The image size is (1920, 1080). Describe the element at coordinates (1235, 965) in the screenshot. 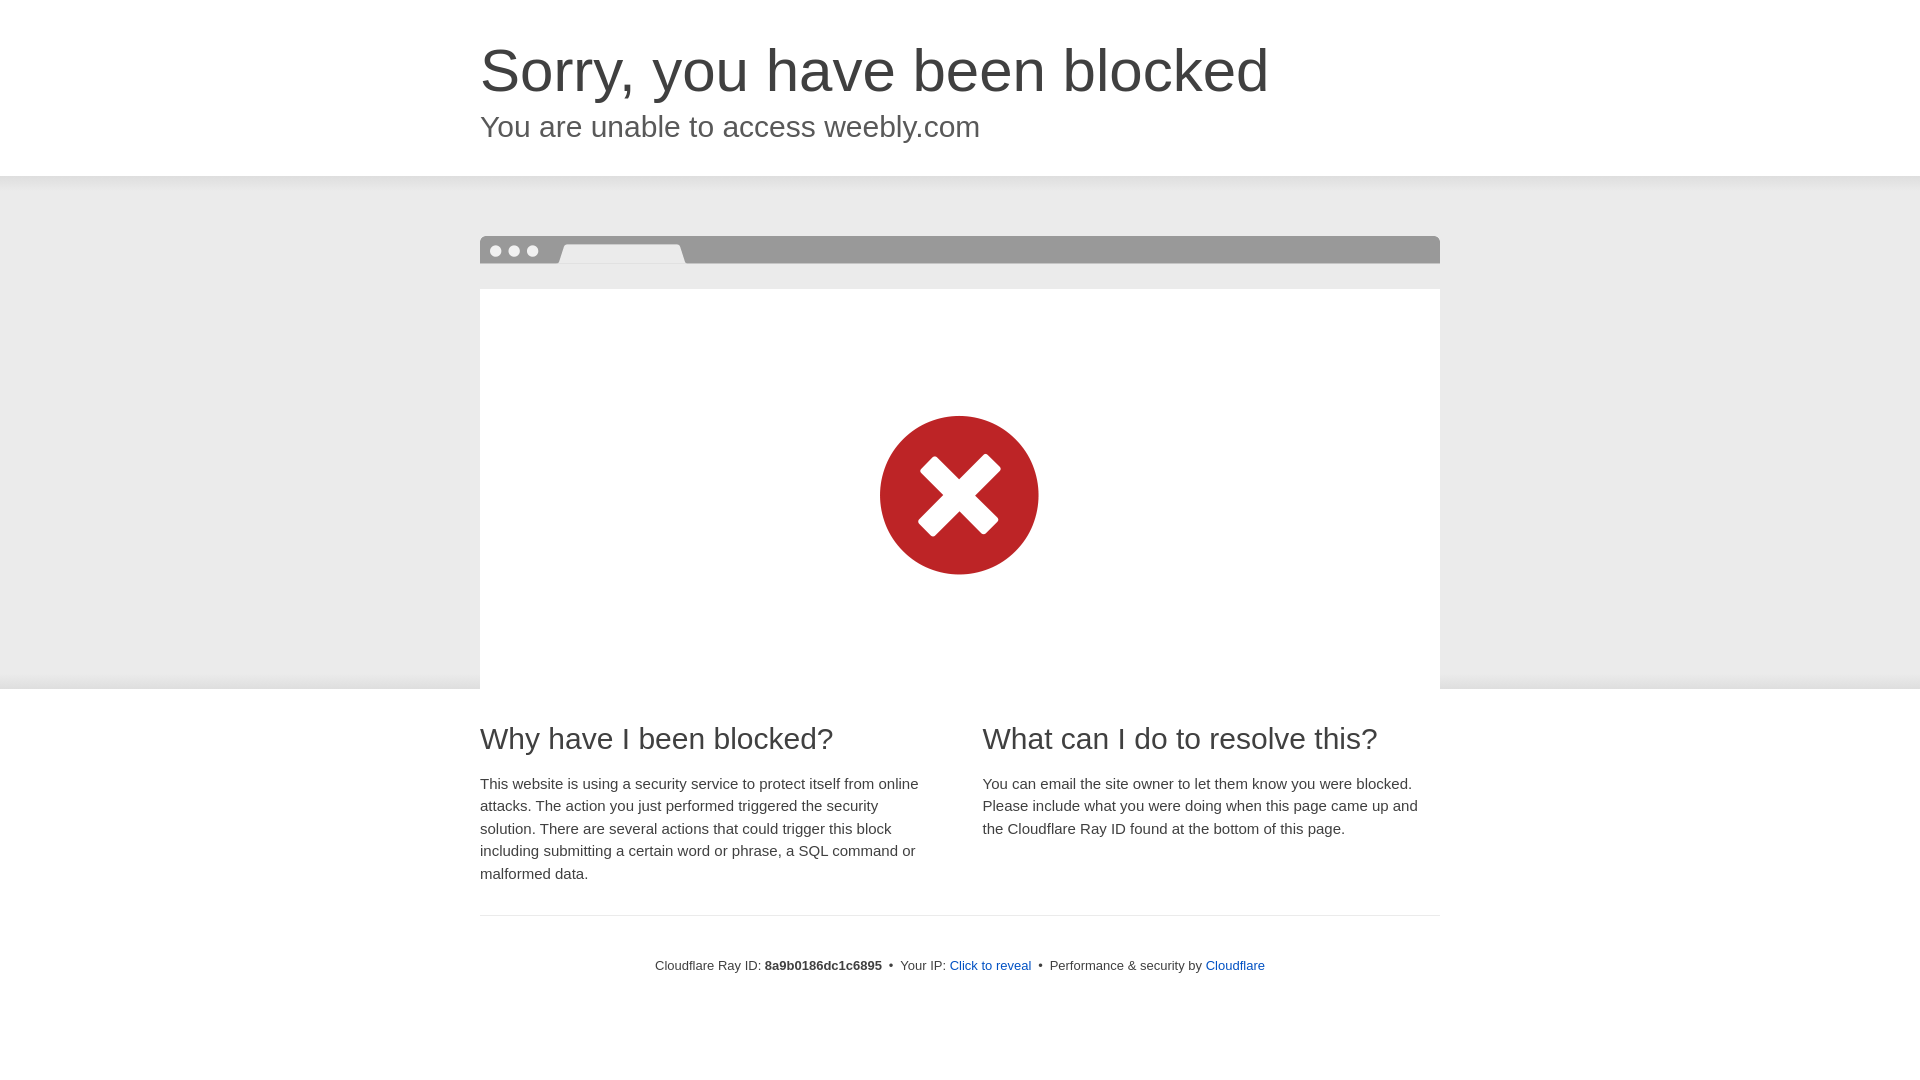

I see `Cloudflare` at that location.